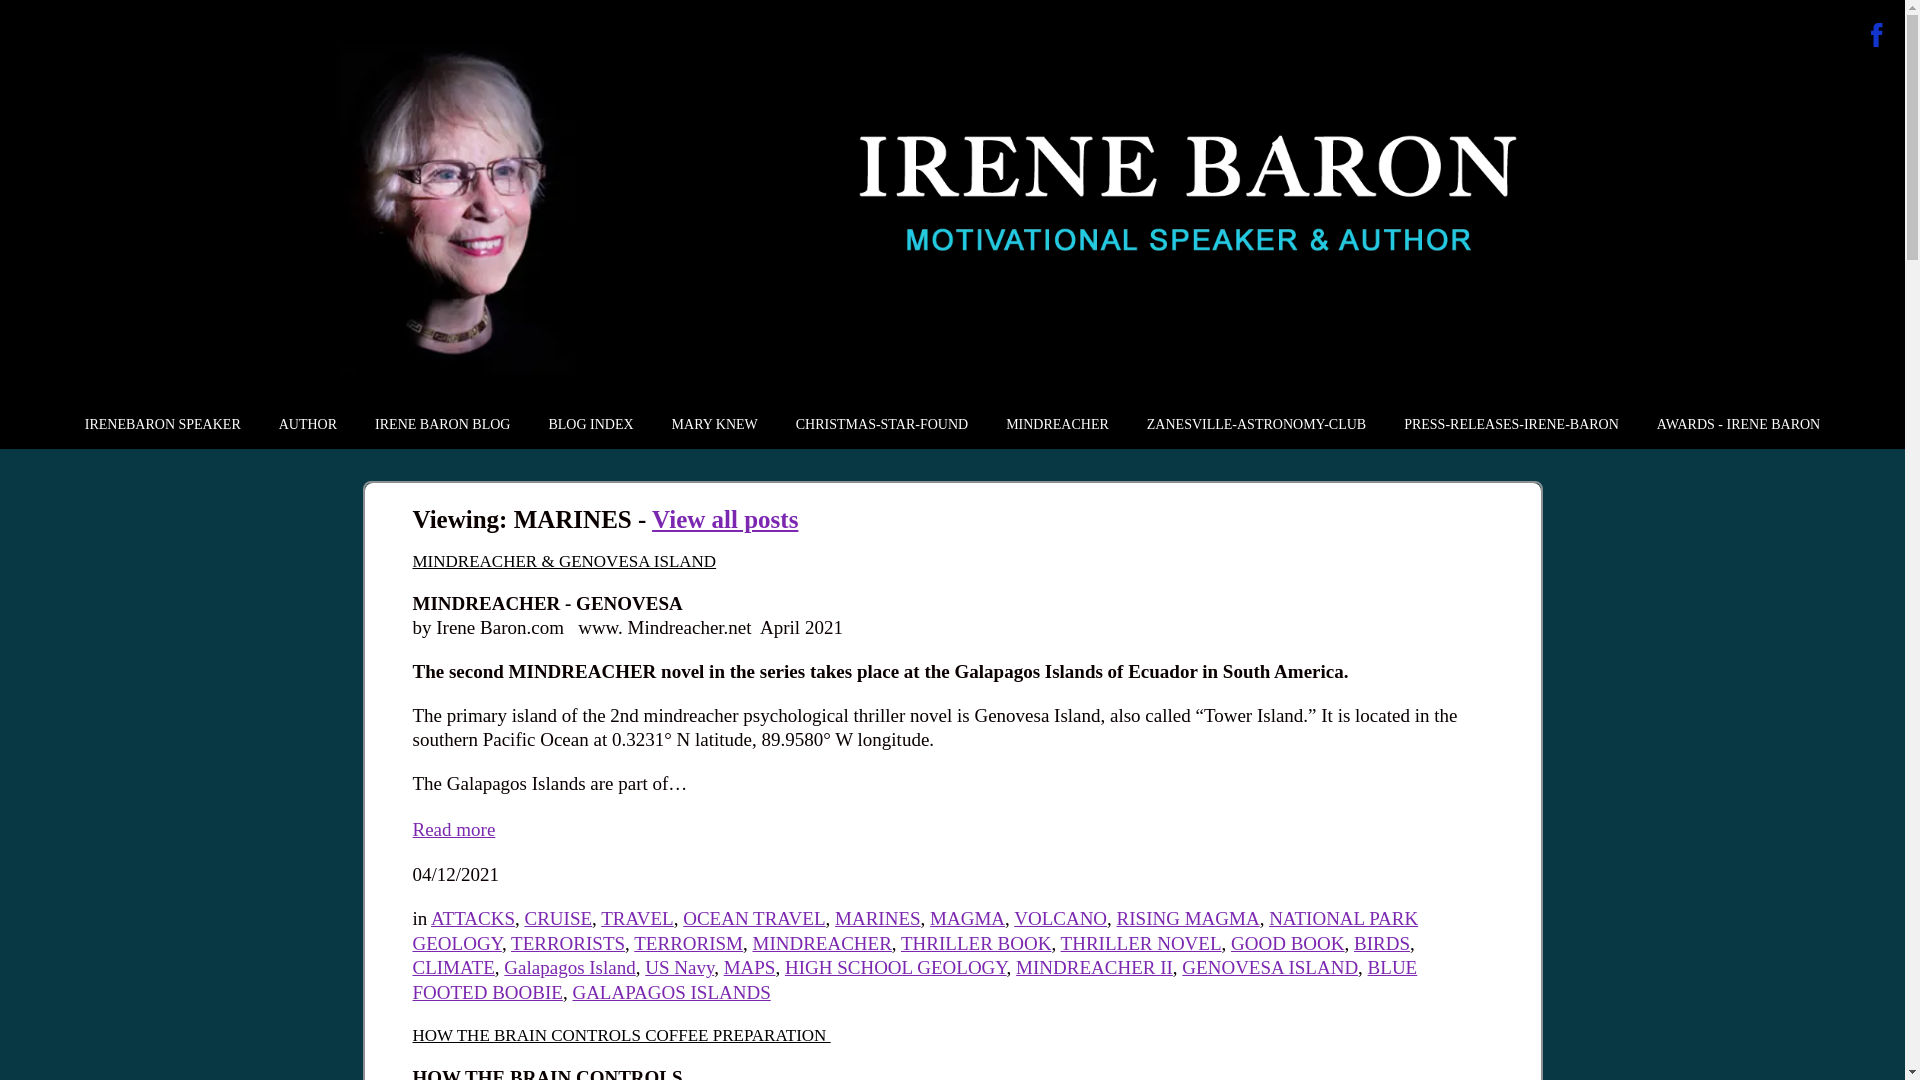 The image size is (1920, 1080). I want to click on AUTHOR, so click(308, 424).